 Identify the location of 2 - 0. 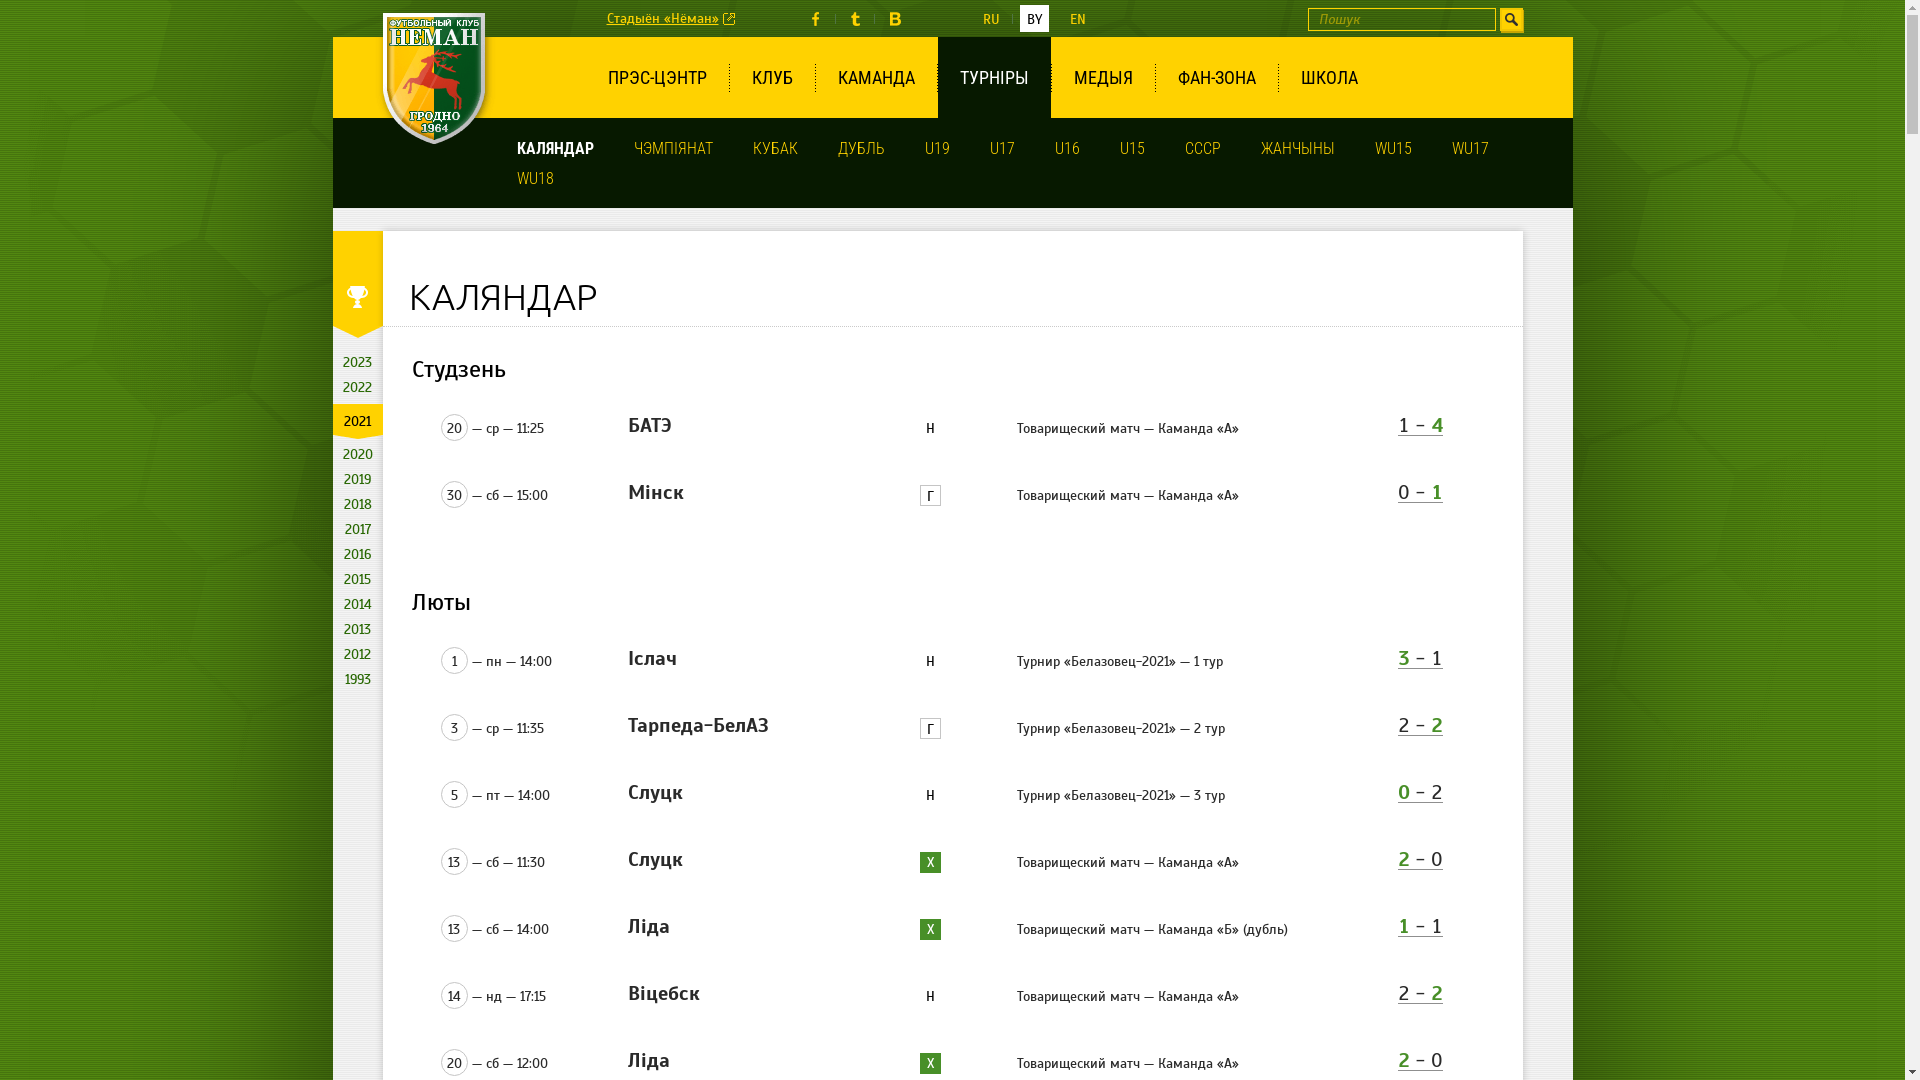
(1420, 860).